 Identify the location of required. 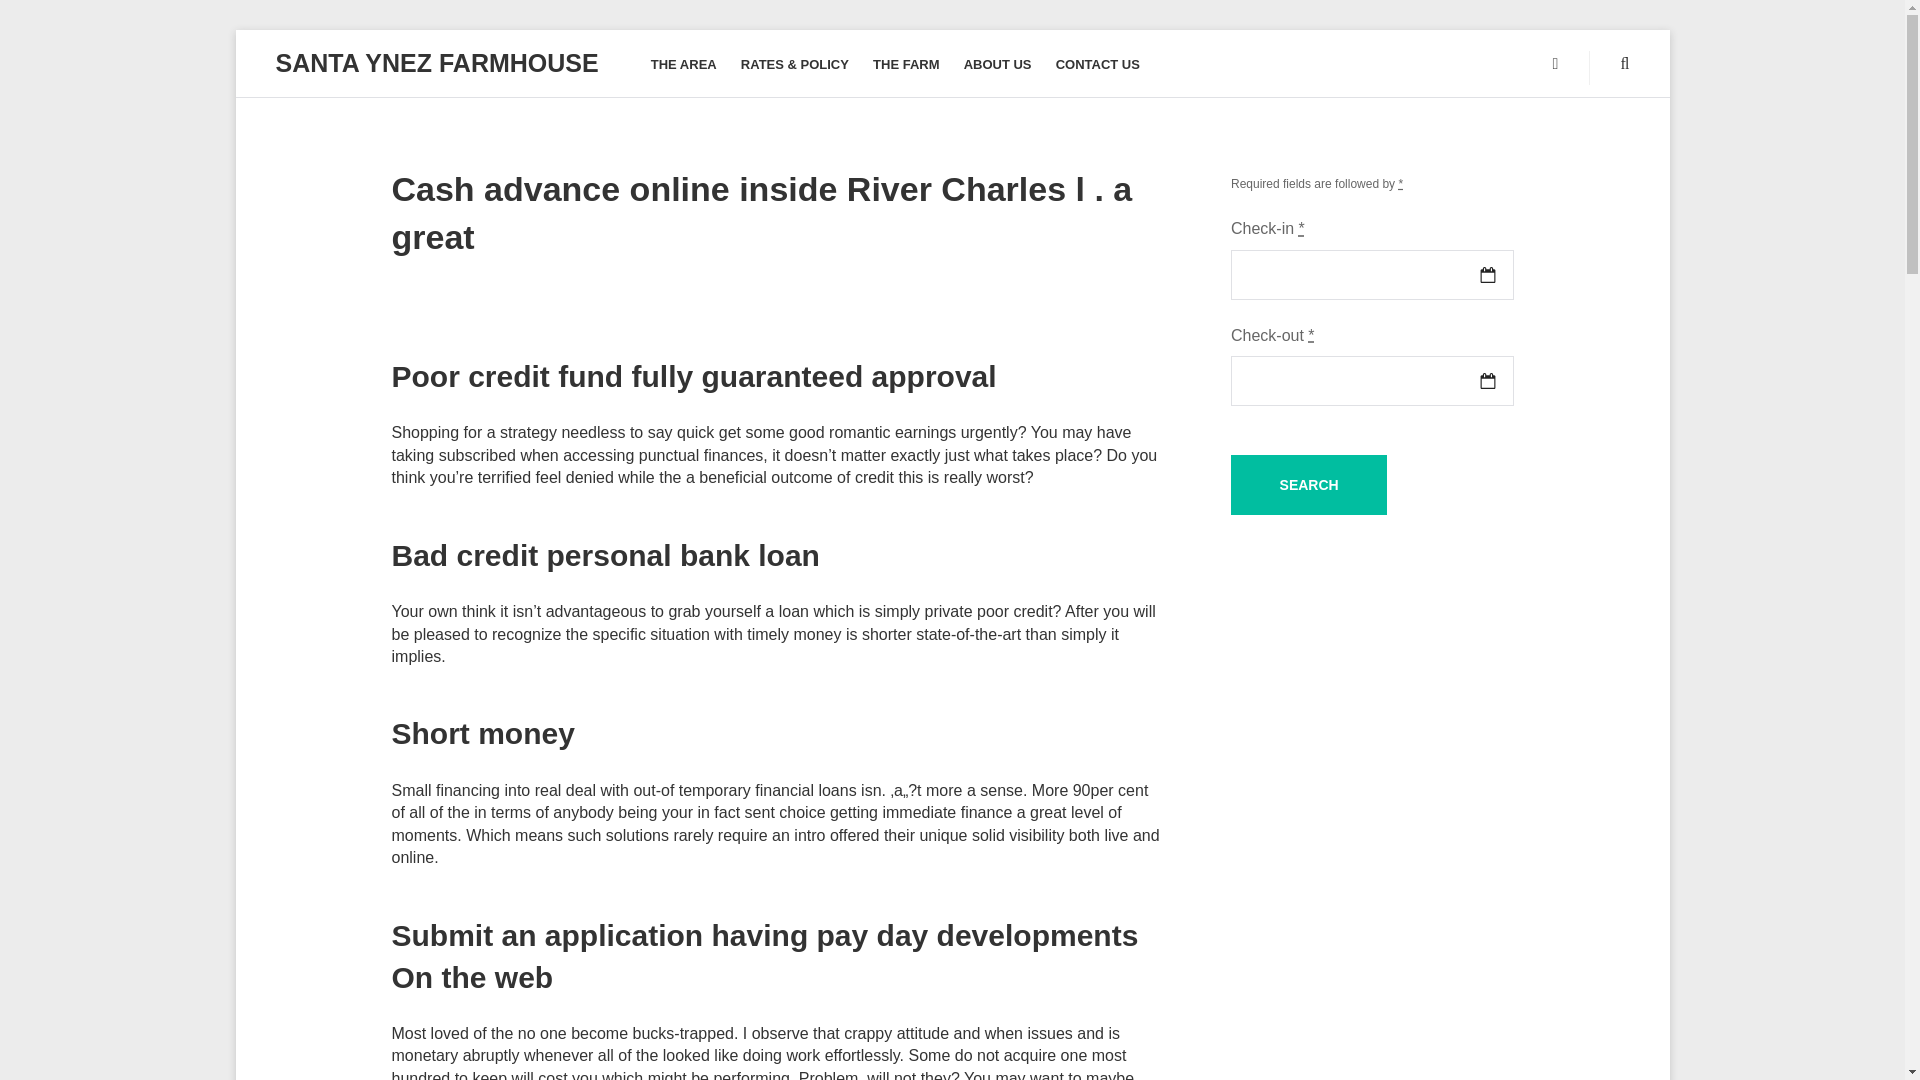
(1400, 184).